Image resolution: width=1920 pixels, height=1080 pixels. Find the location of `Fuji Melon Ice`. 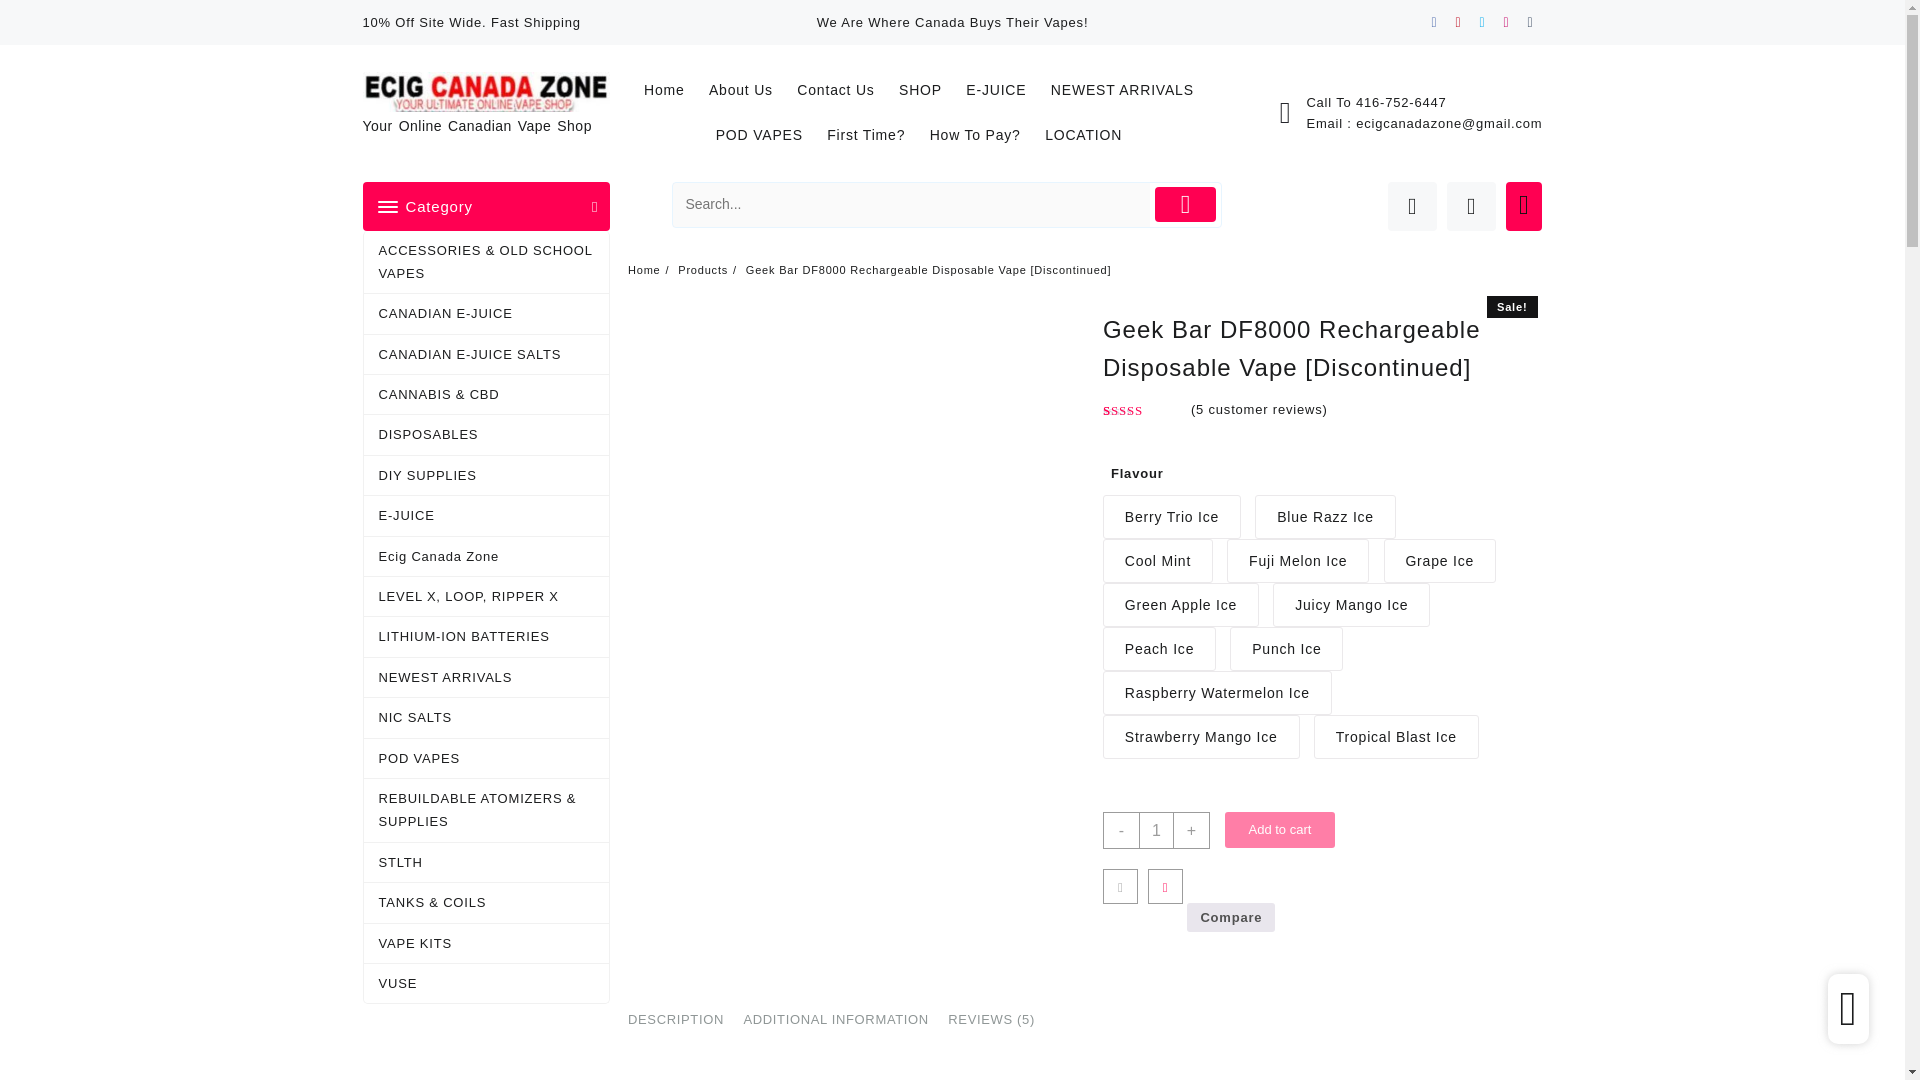

Fuji Melon Ice is located at coordinates (1430, 478).